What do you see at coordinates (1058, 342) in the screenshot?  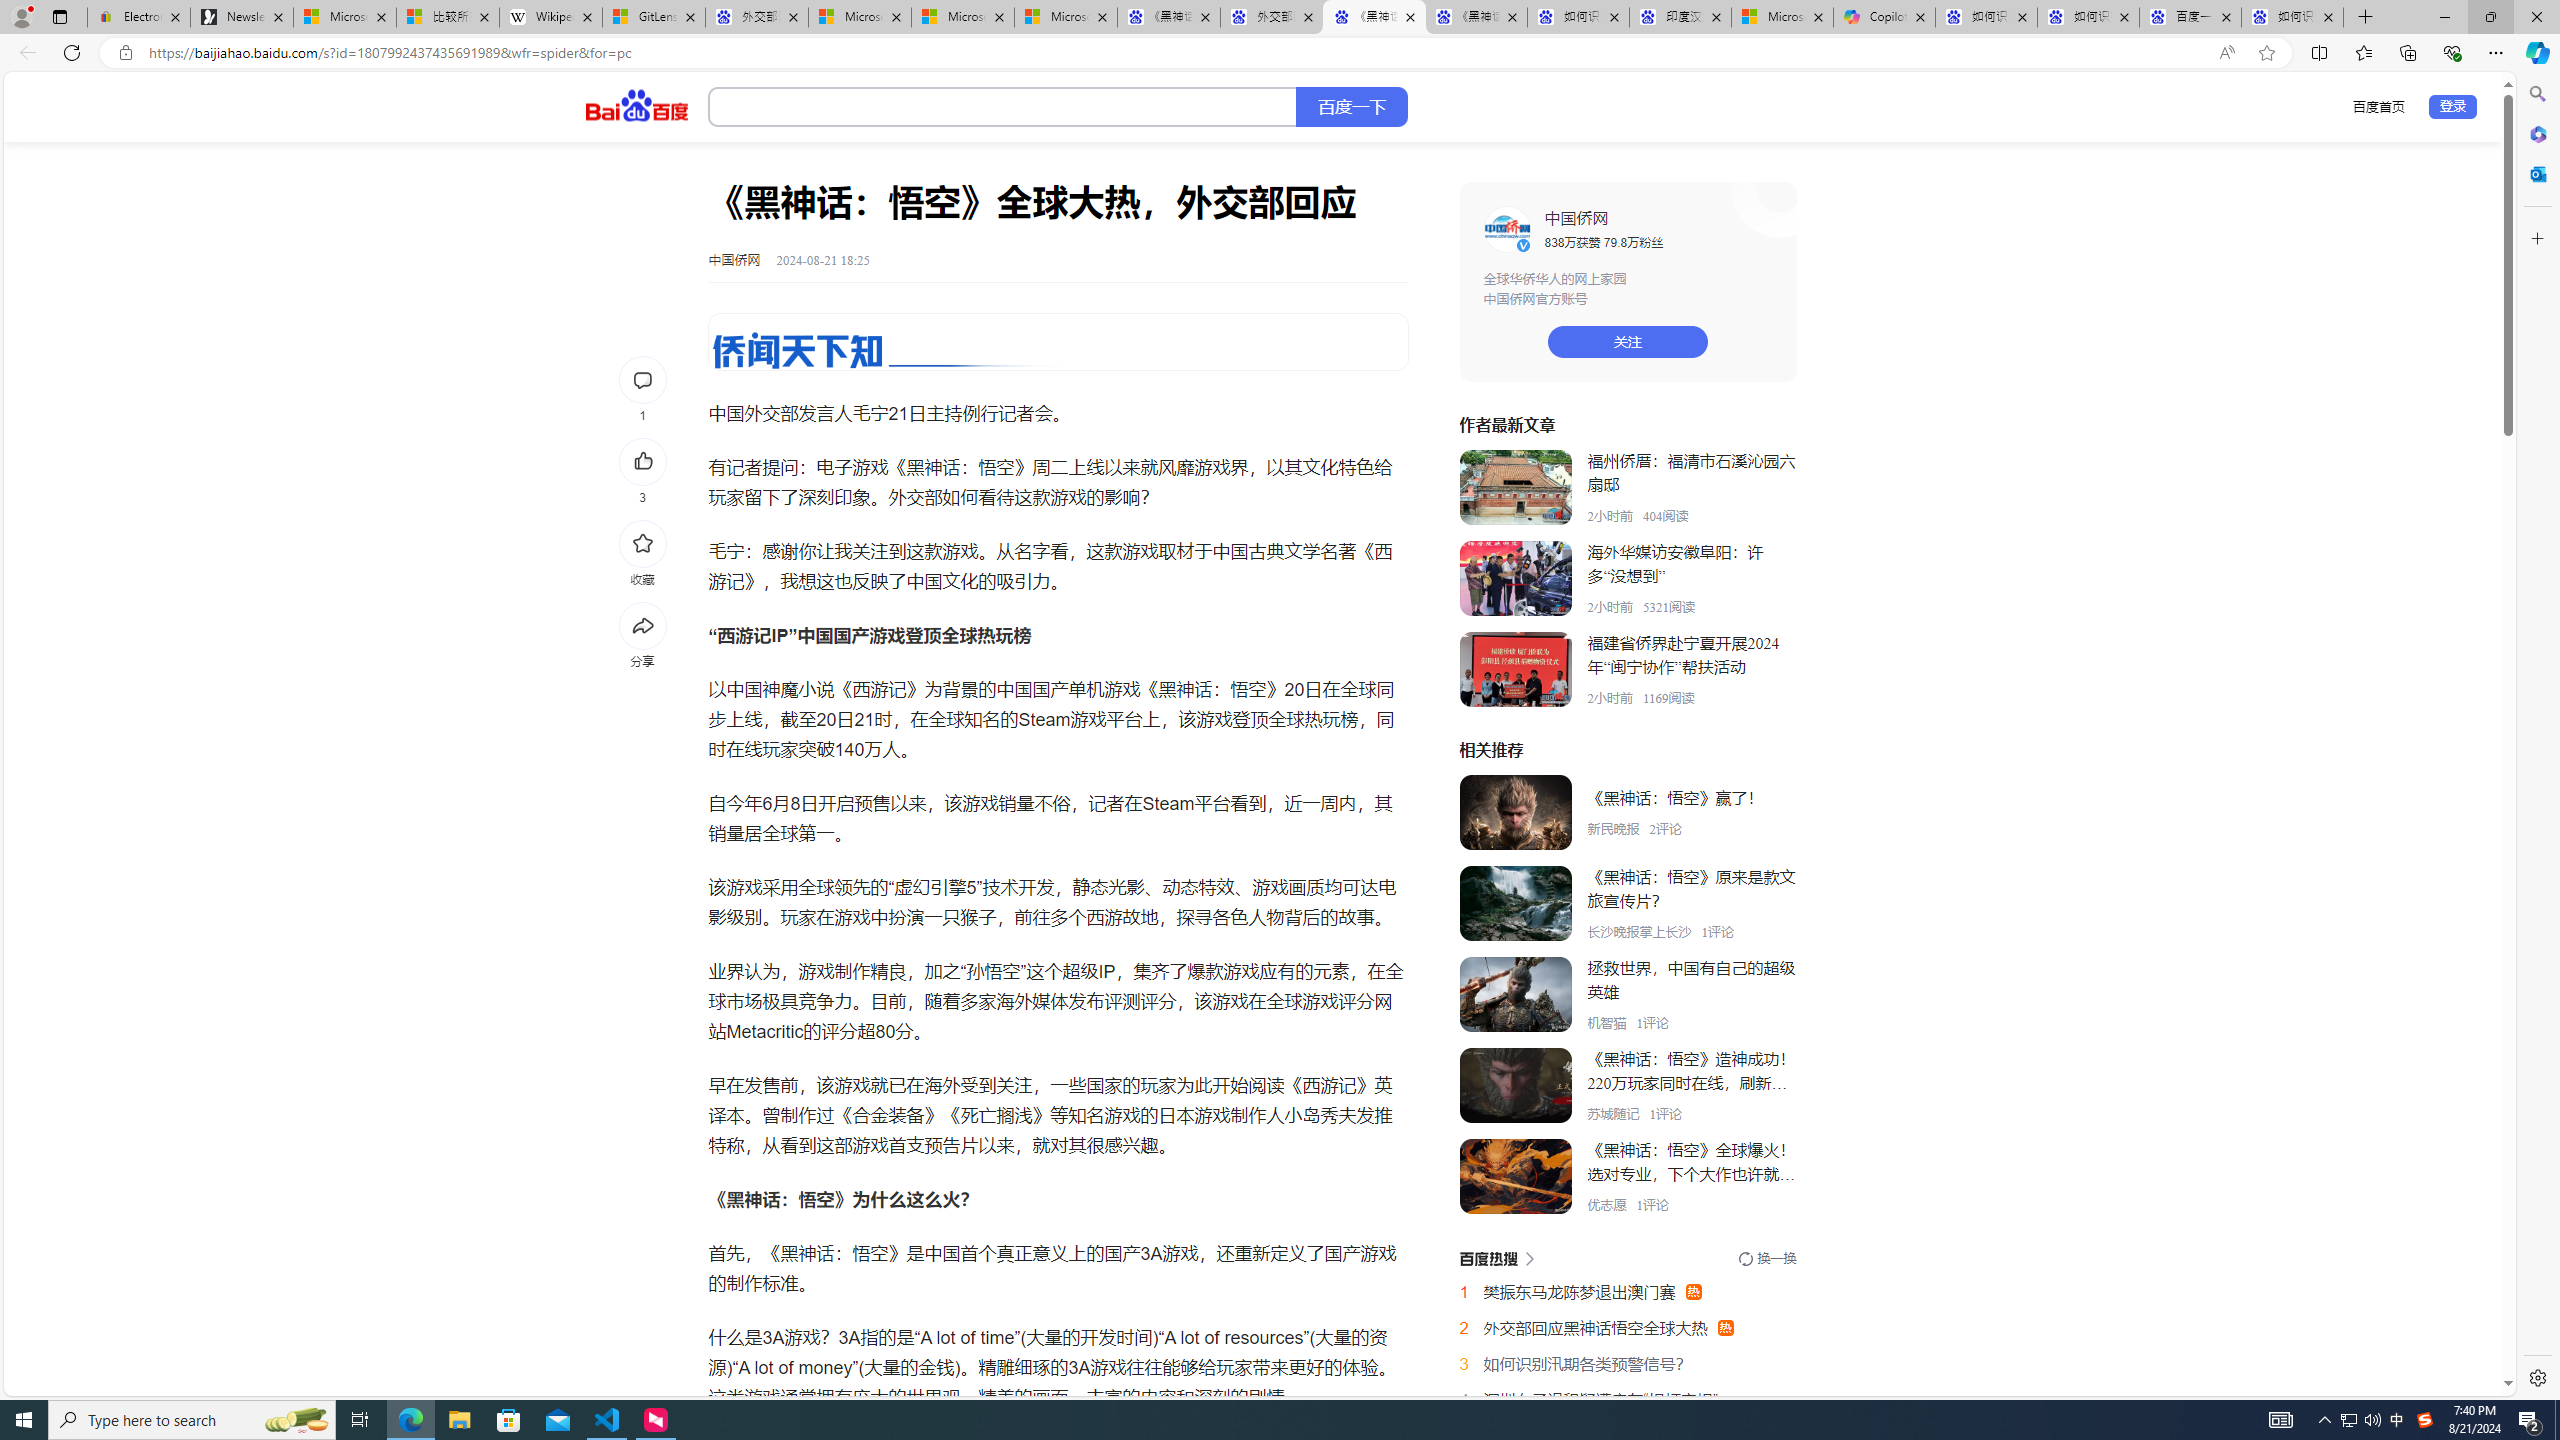 I see `To get missing image descriptions, open the context menu.` at bounding box center [1058, 342].